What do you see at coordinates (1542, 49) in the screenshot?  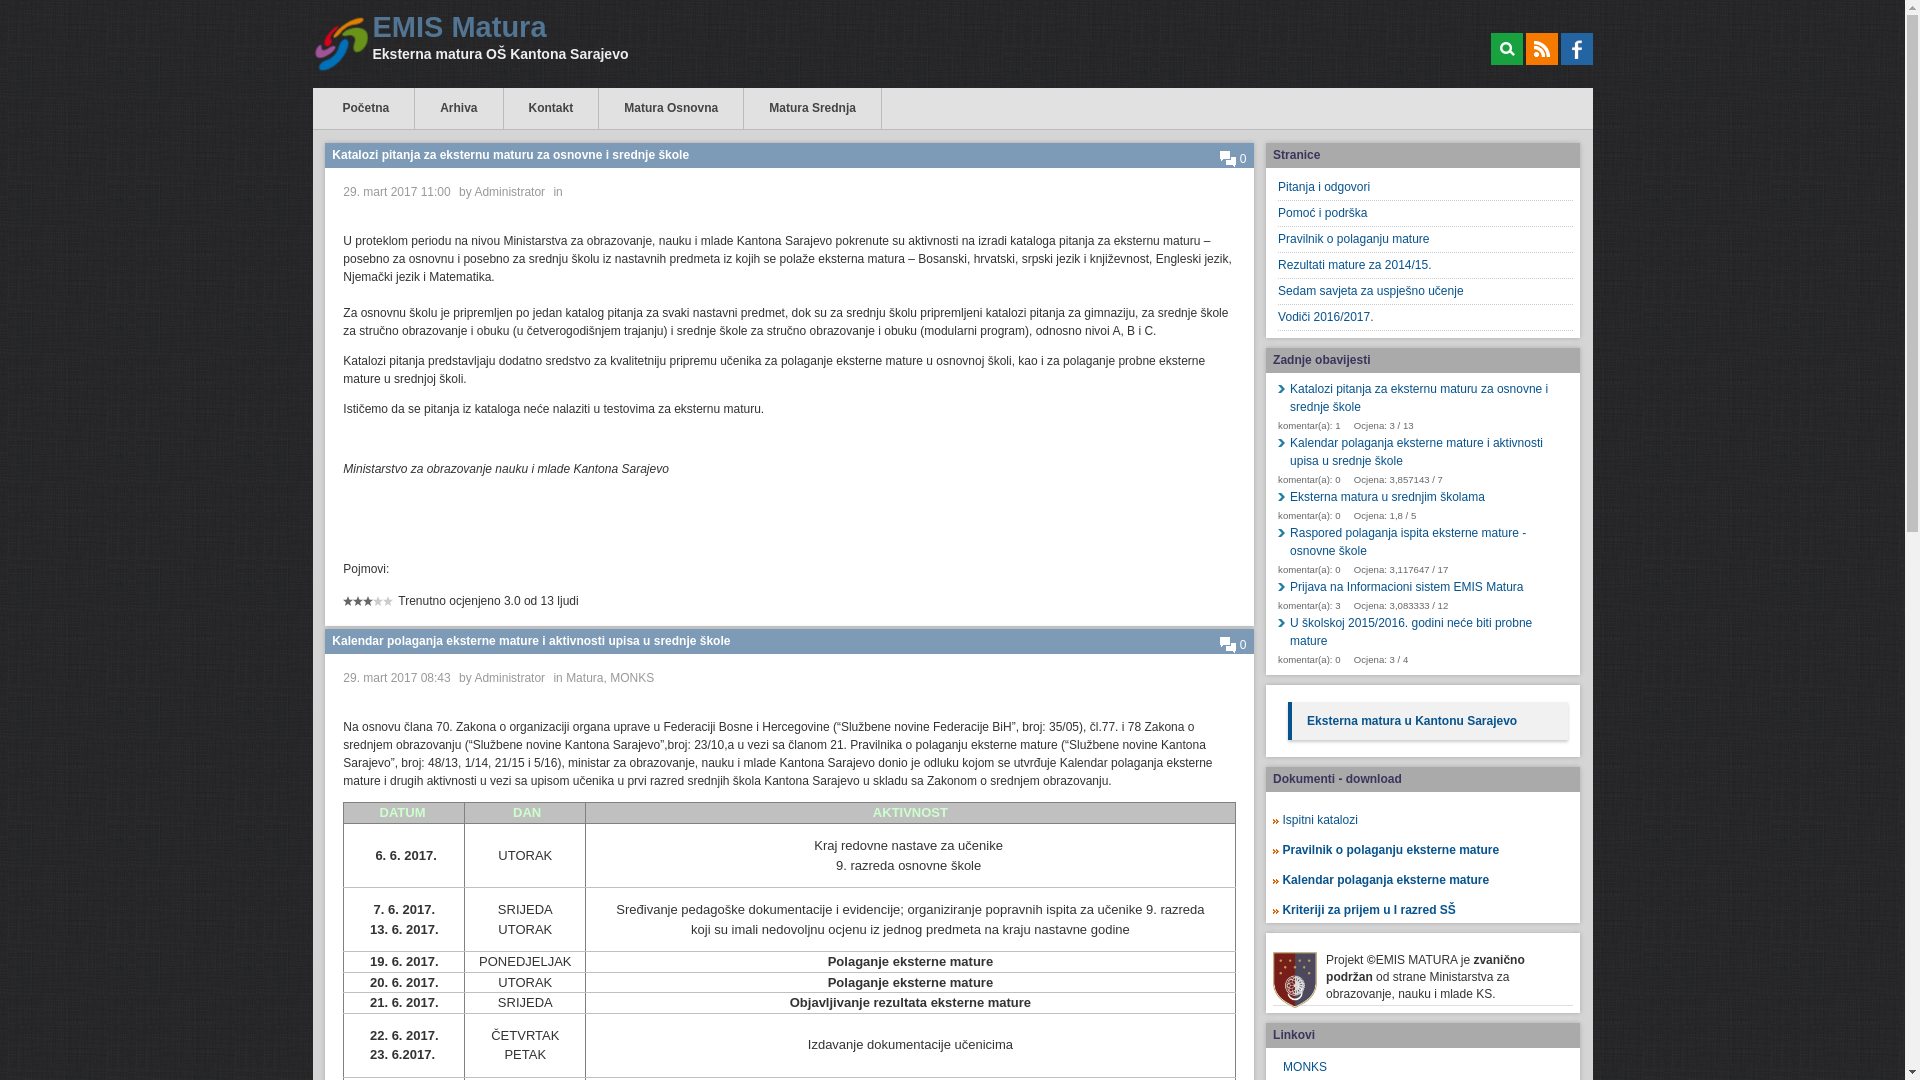 I see `Feed URL` at bounding box center [1542, 49].